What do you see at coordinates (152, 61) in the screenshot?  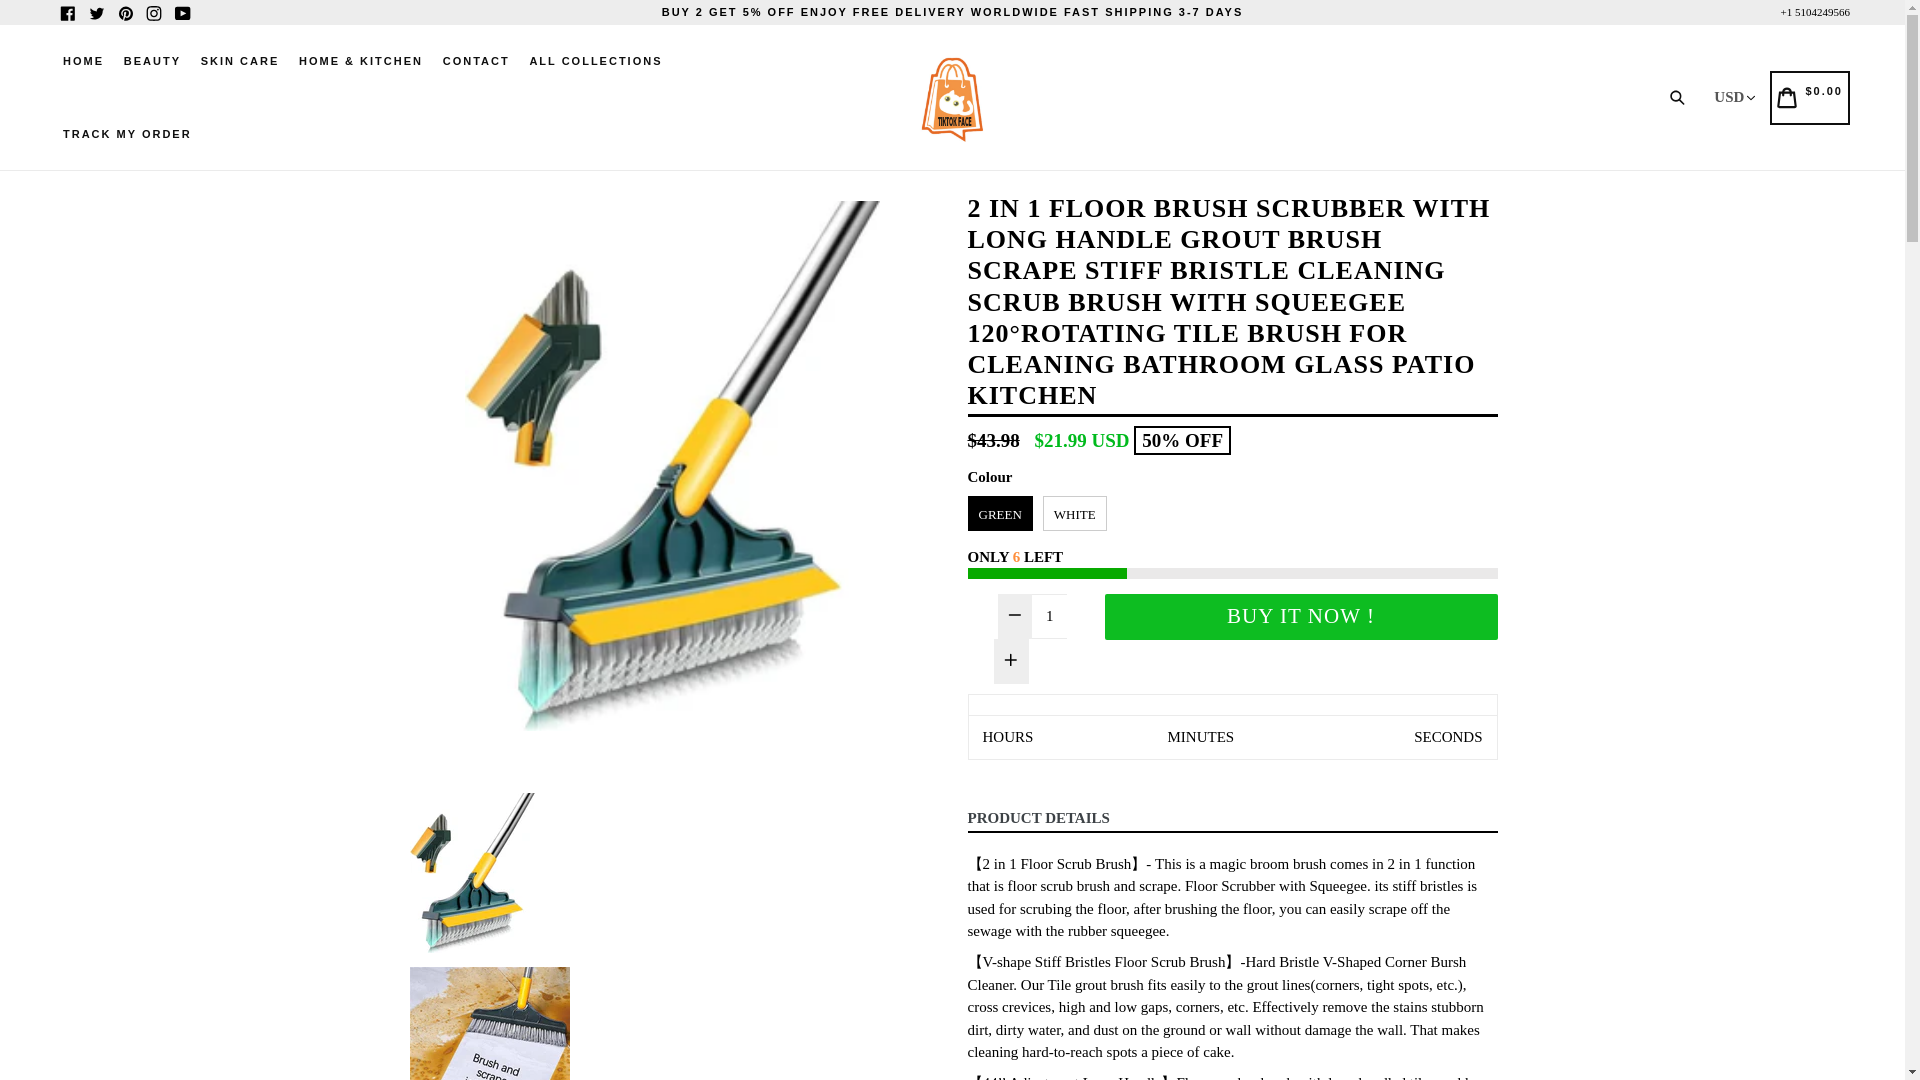 I see `BEAUTY` at bounding box center [152, 61].